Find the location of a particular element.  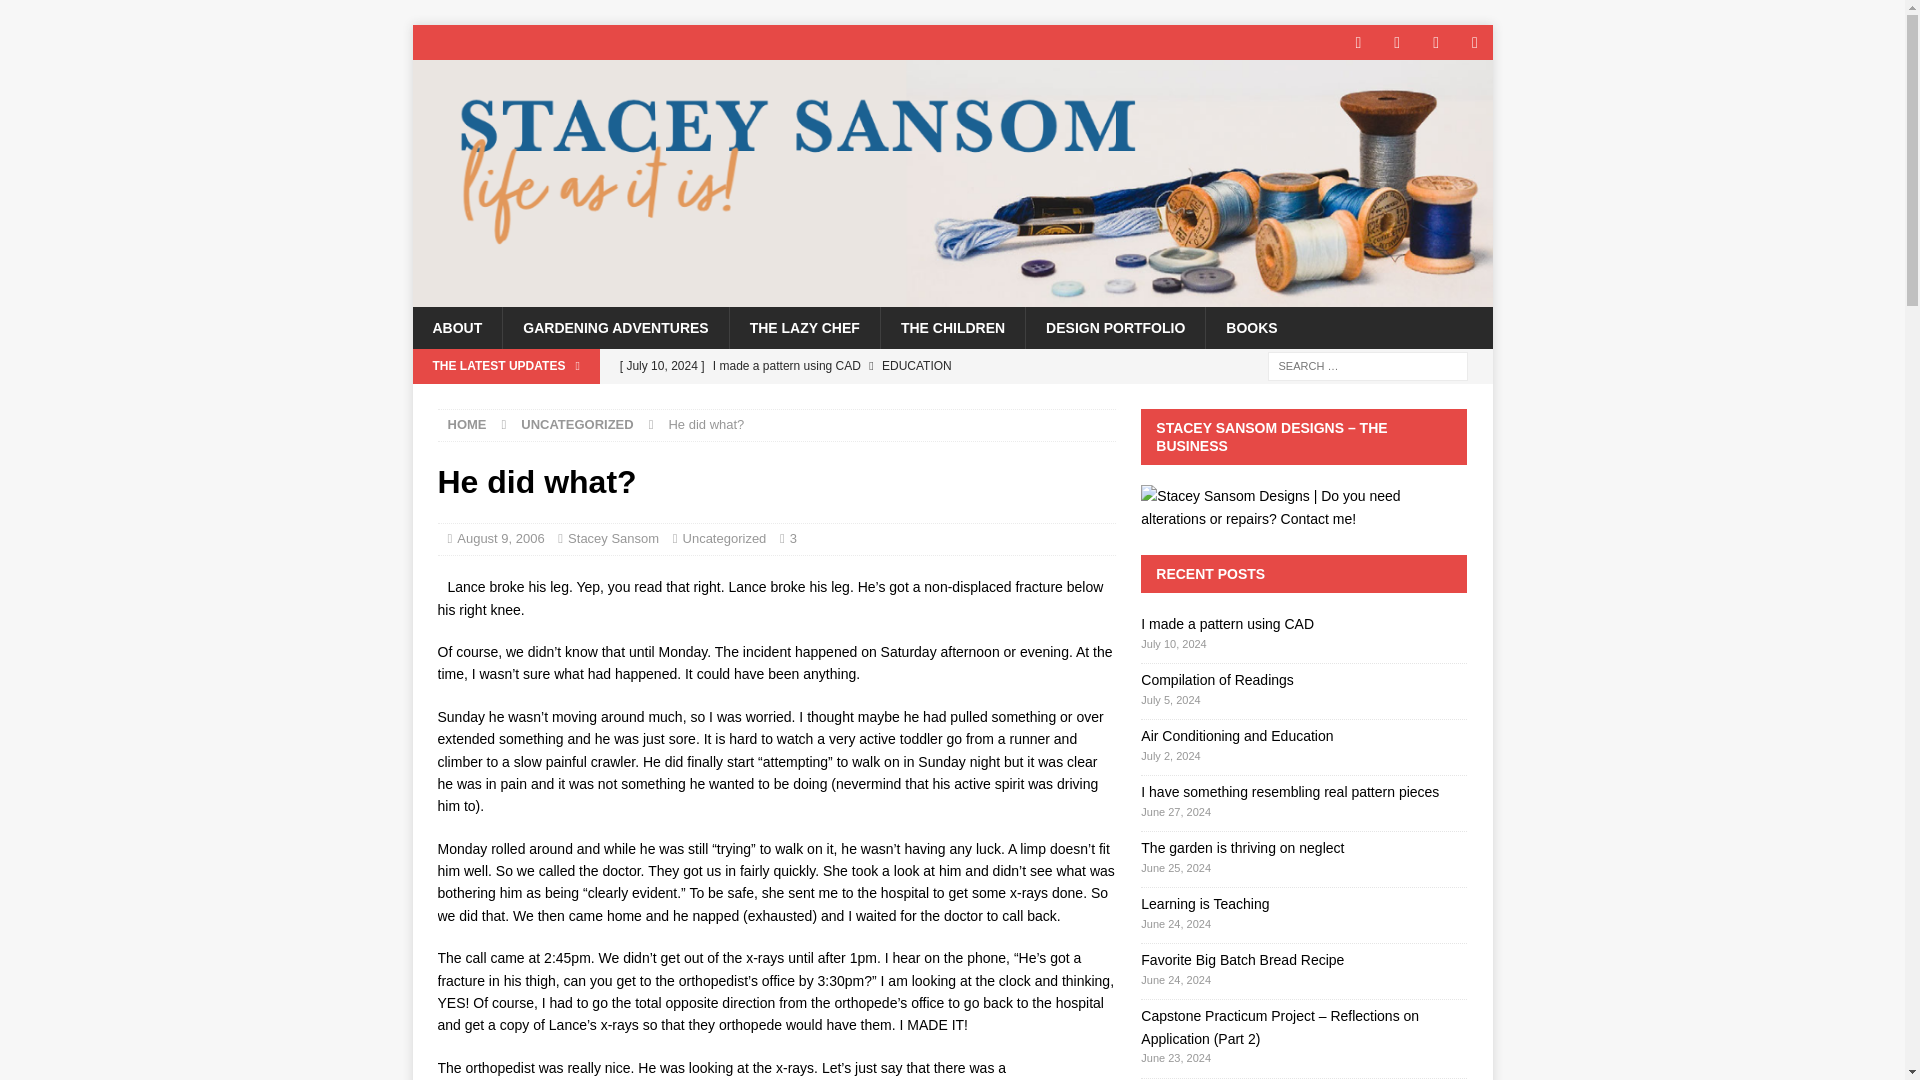

UNCATEGORIZED is located at coordinates (576, 424).